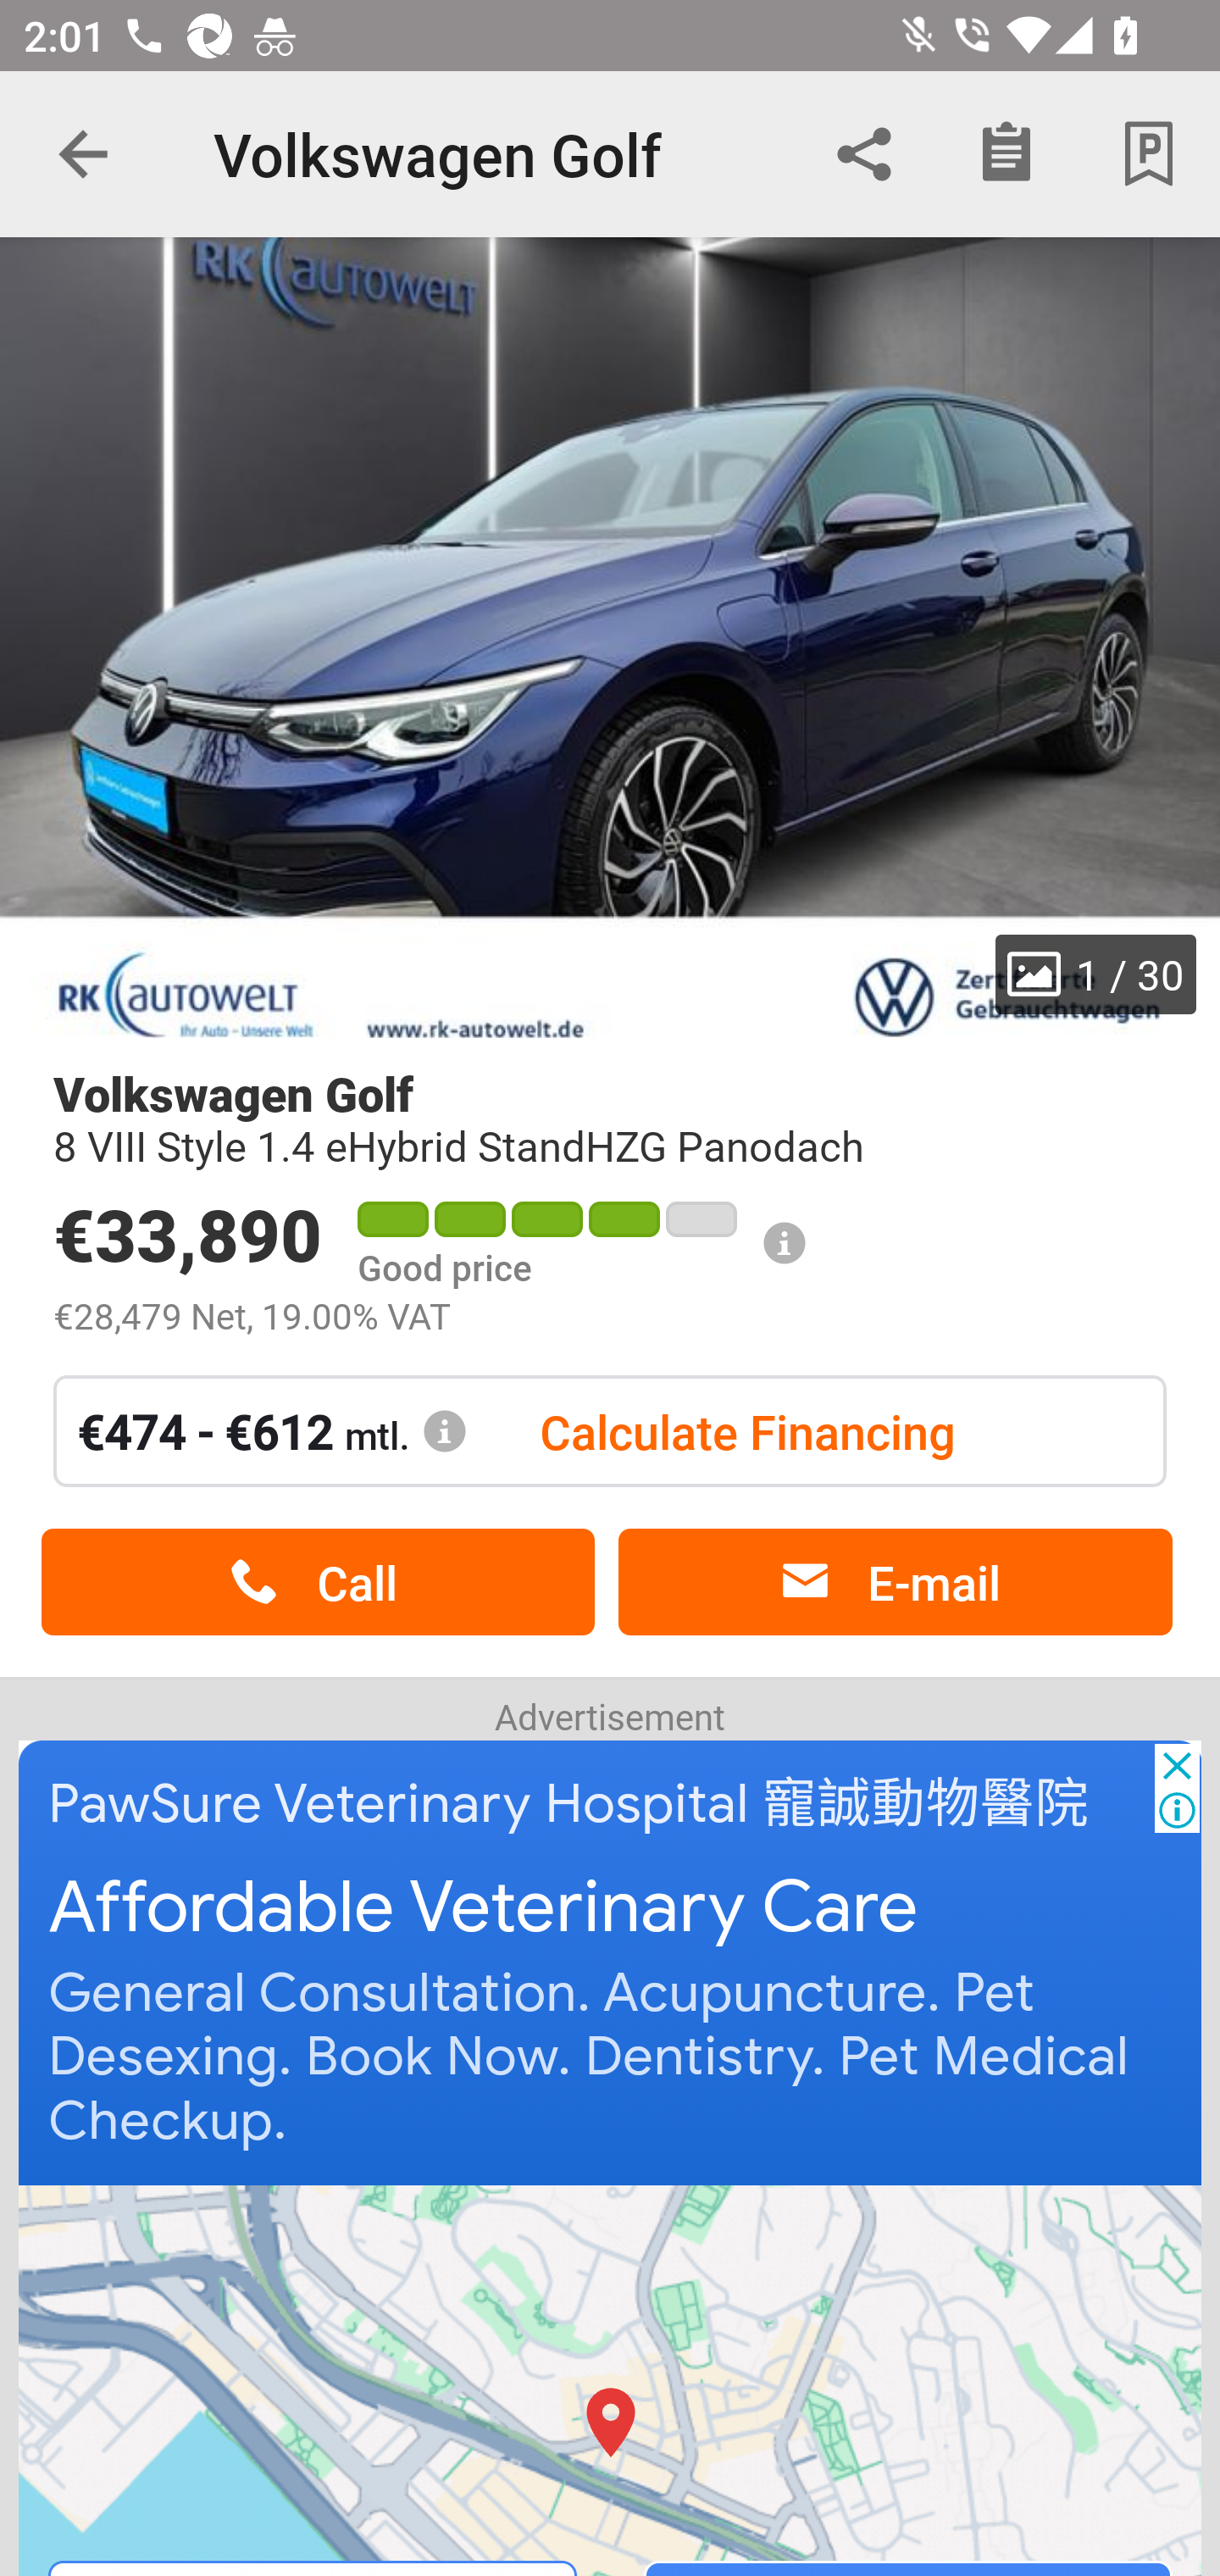  Describe the element at coordinates (895, 1583) in the screenshot. I see `E-mail` at that location.